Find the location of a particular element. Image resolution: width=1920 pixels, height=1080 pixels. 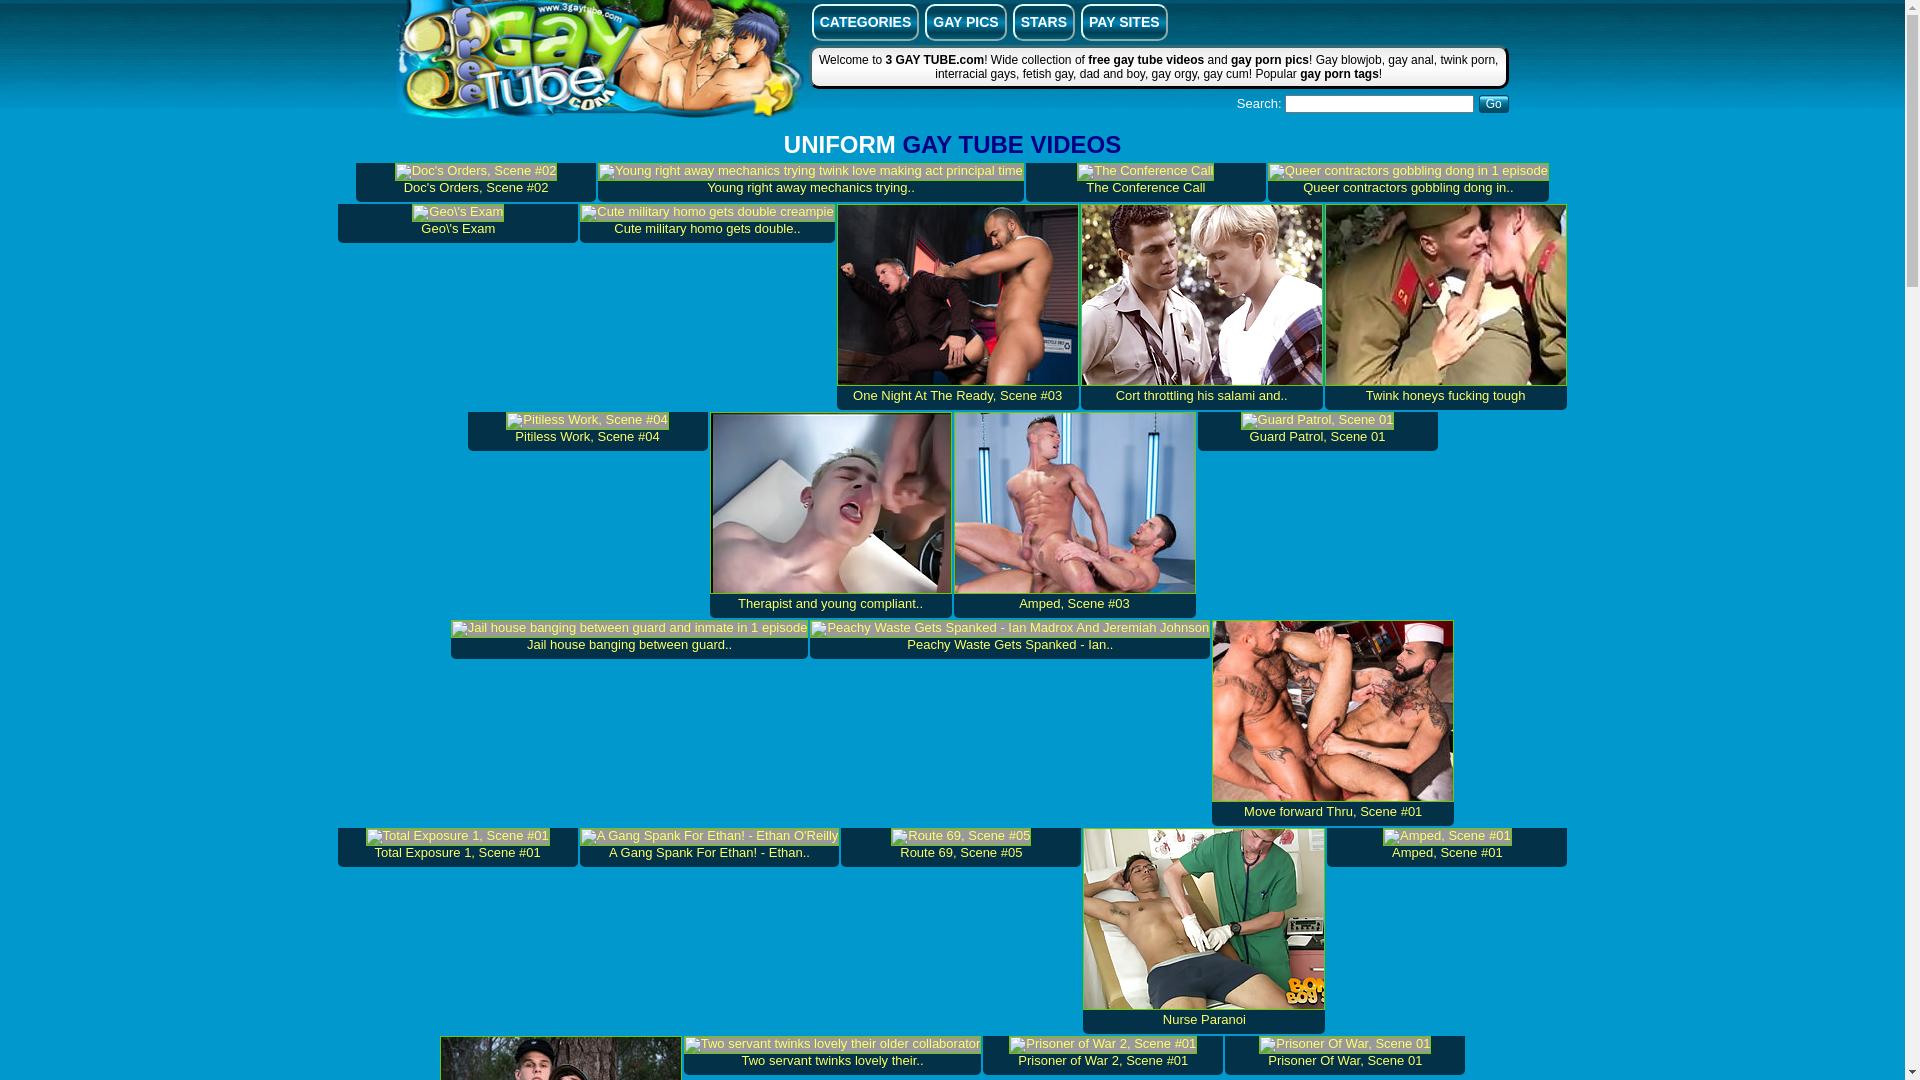

Pitiless Work, Scene #04 is located at coordinates (588, 432).